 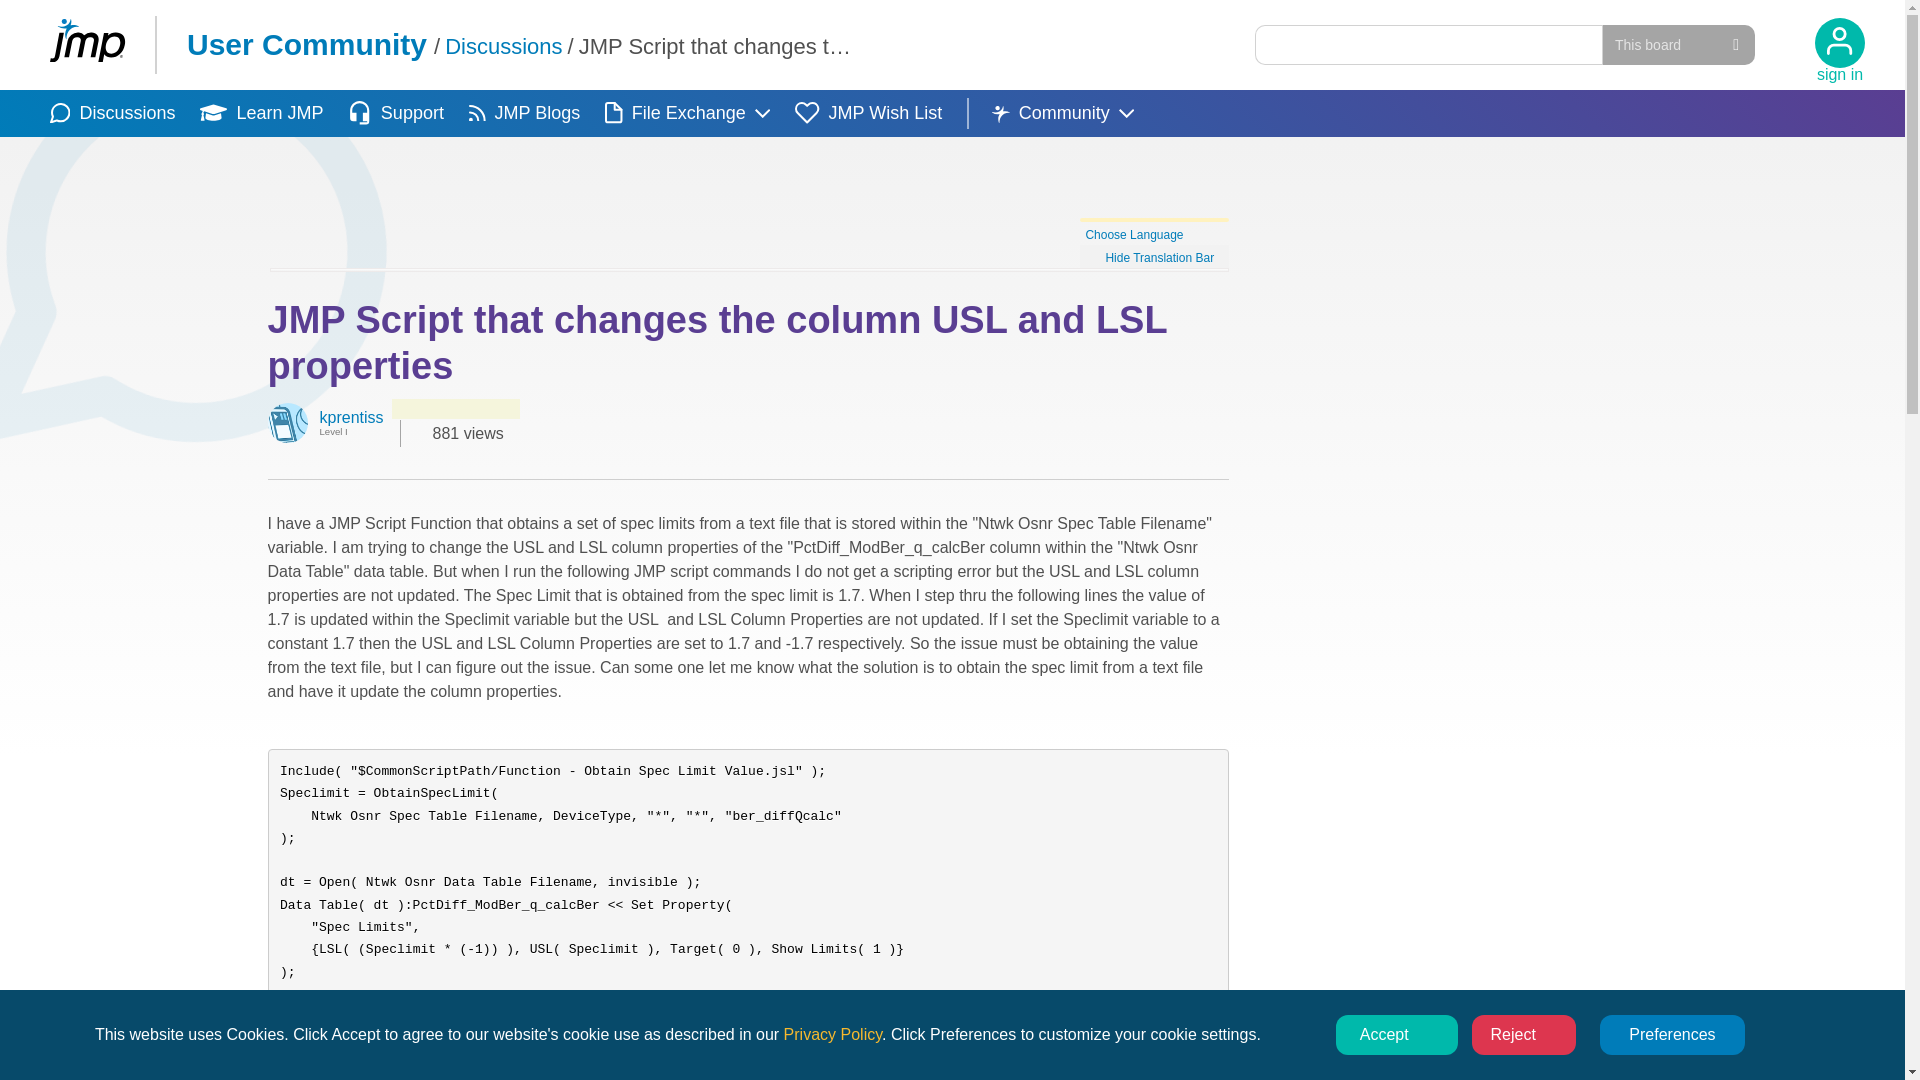 I want to click on Discussions, so click(x=112, y=113).